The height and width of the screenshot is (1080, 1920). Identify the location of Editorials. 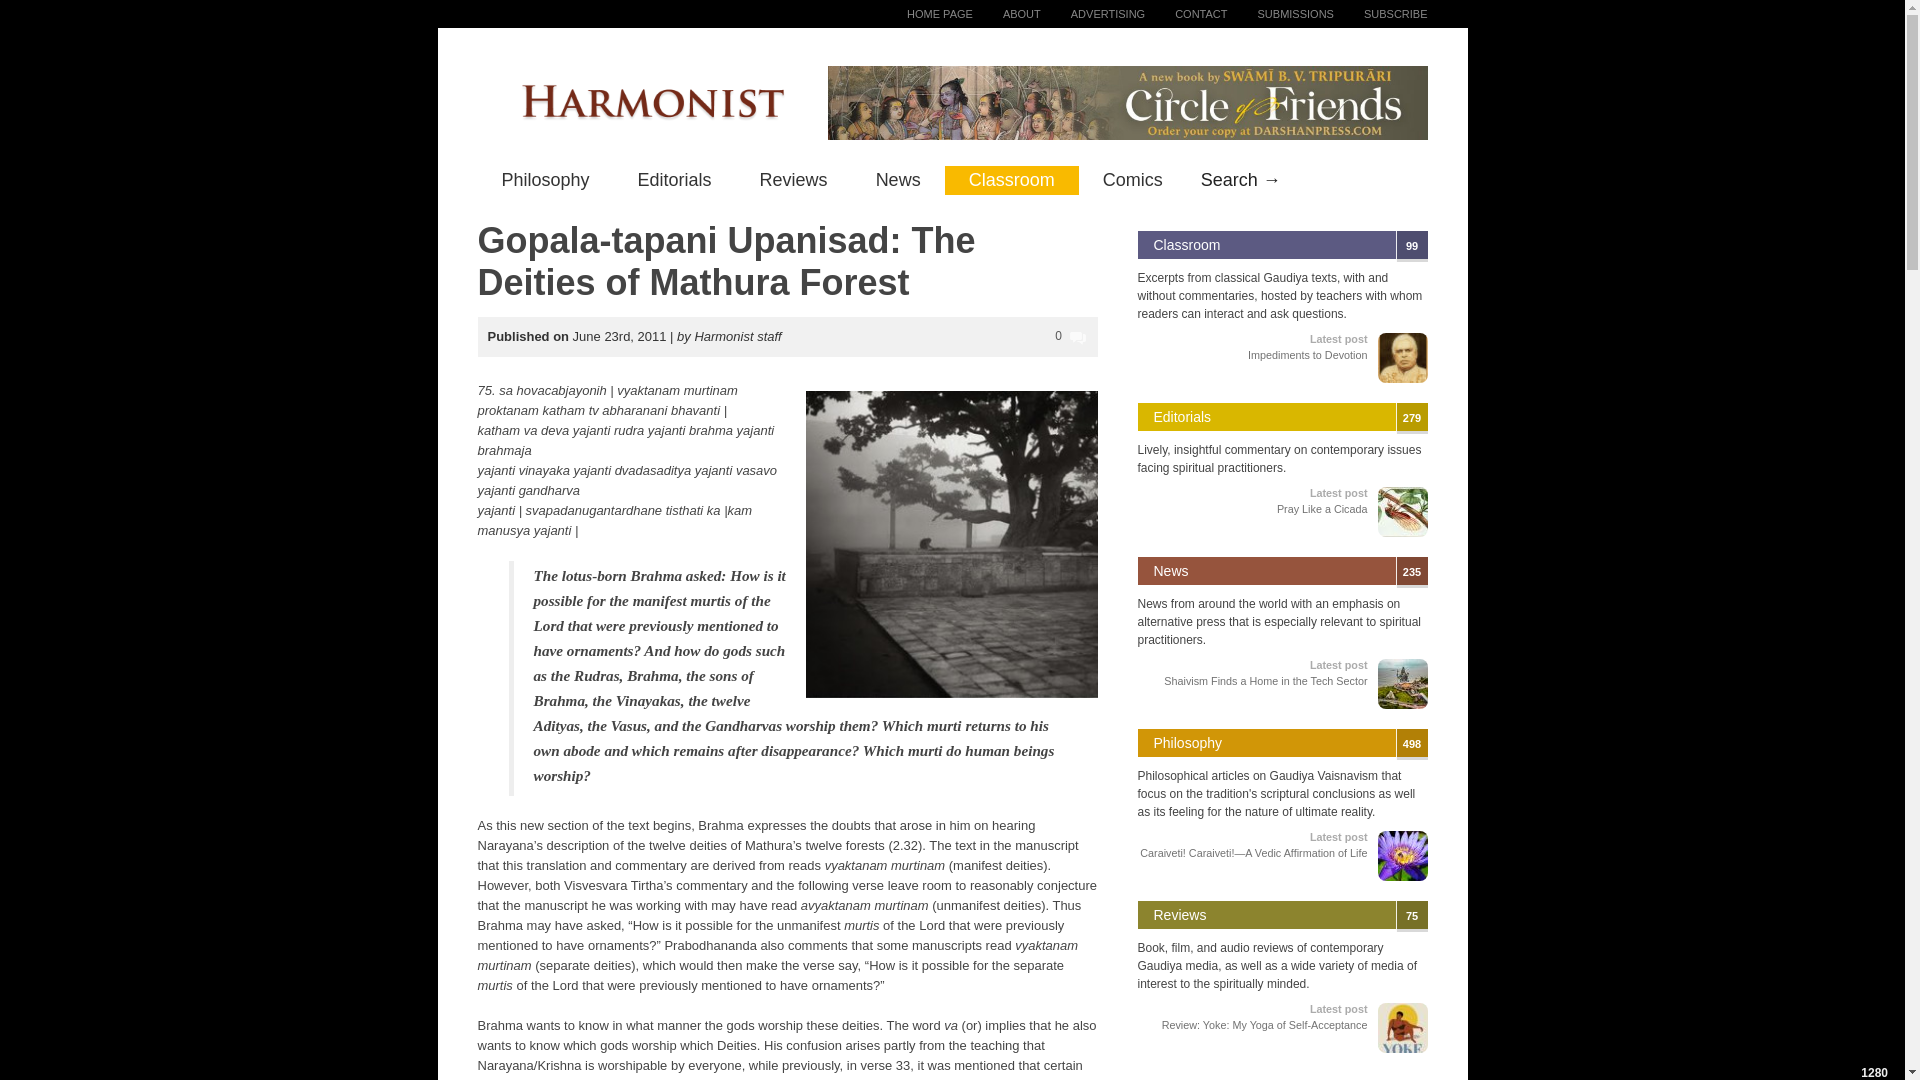
(1092, 14).